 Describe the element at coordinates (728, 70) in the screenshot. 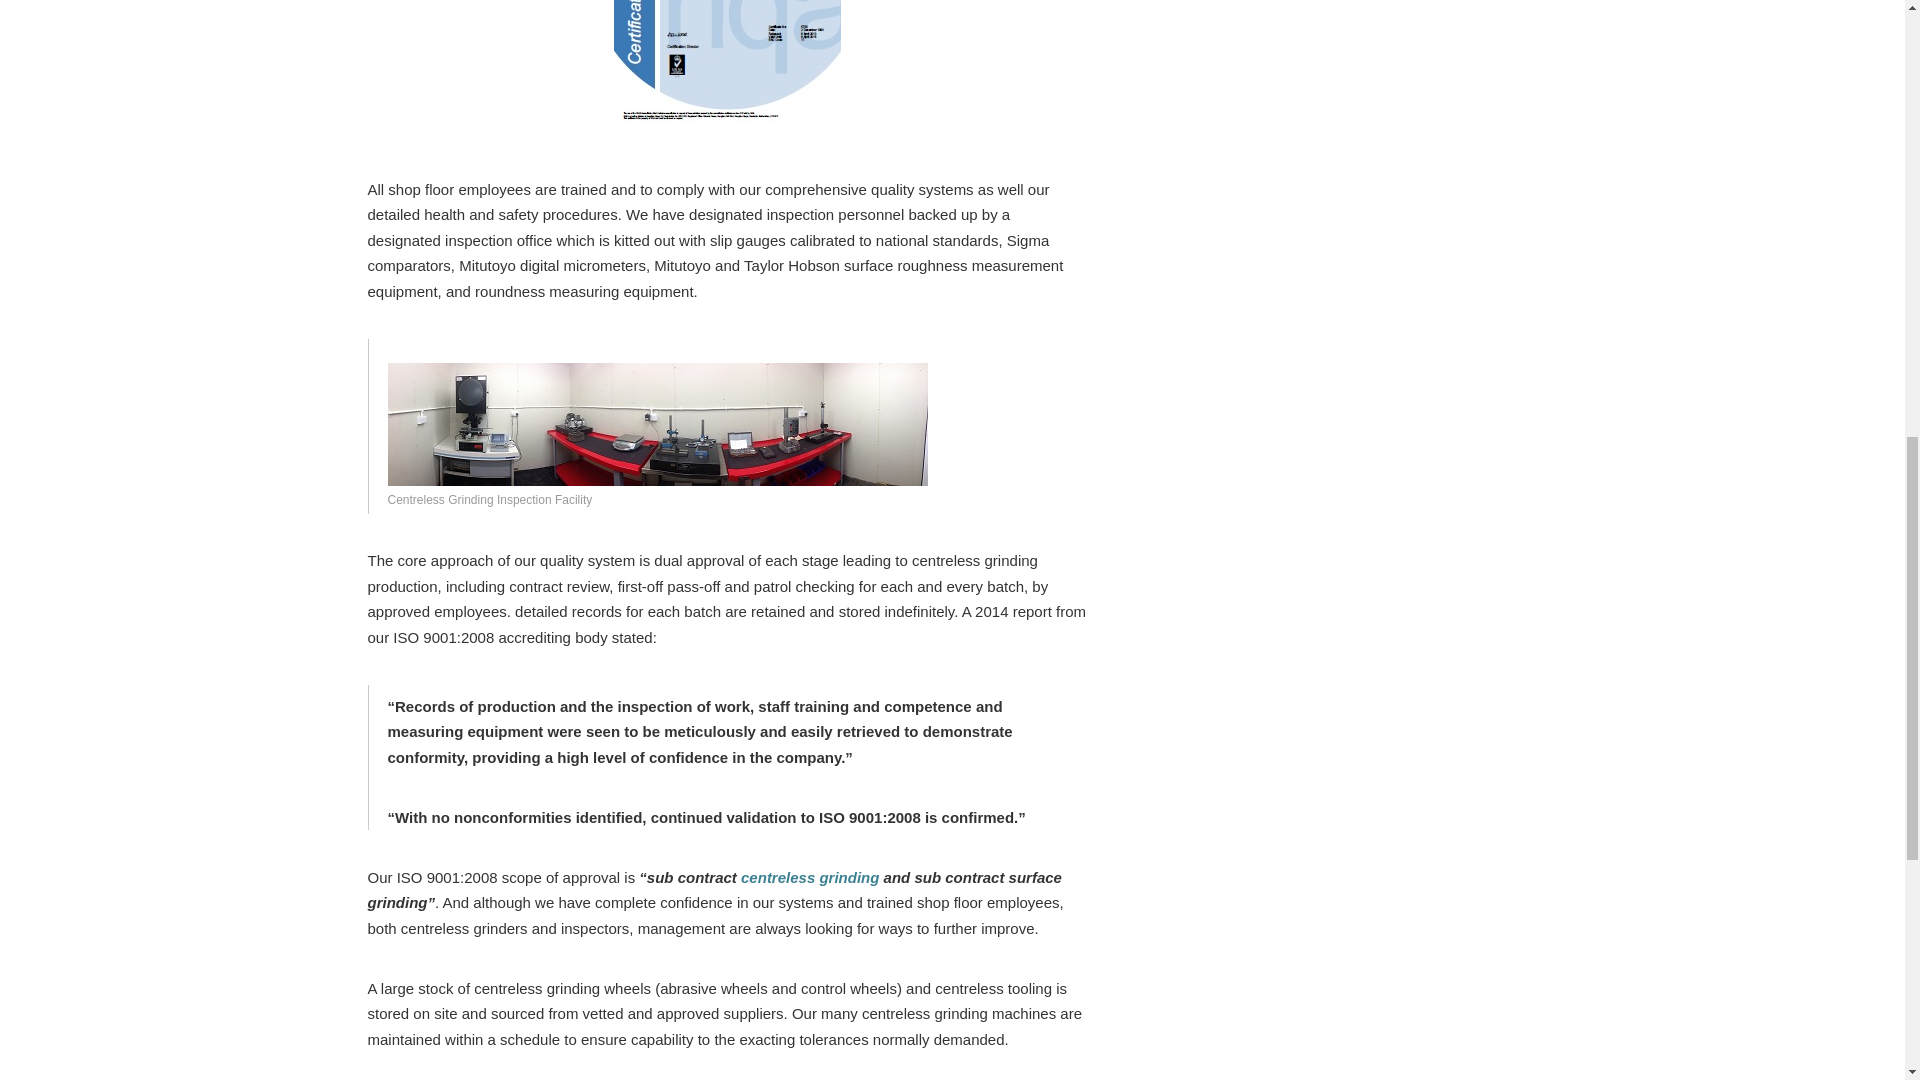

I see `ISO 9001:2008 Certified Grinder` at that location.